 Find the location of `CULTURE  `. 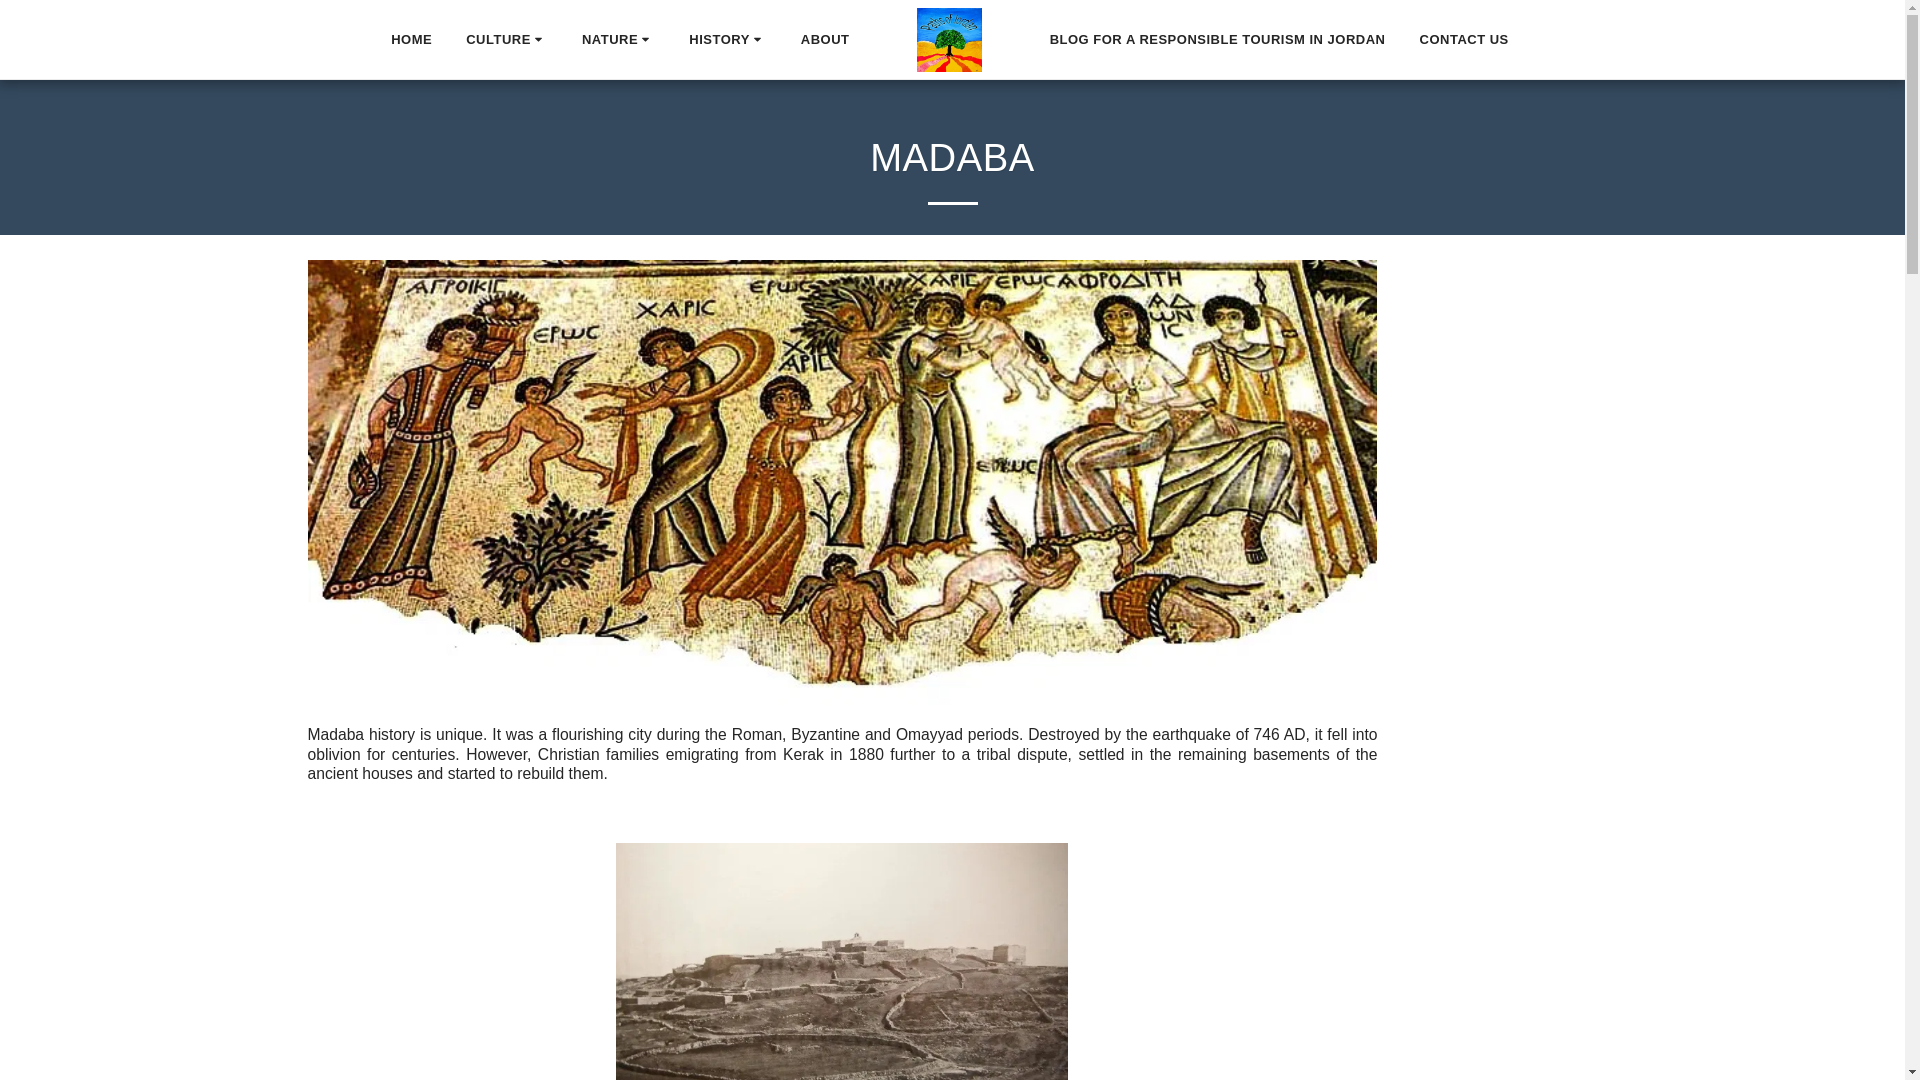

CULTURE   is located at coordinates (506, 40).